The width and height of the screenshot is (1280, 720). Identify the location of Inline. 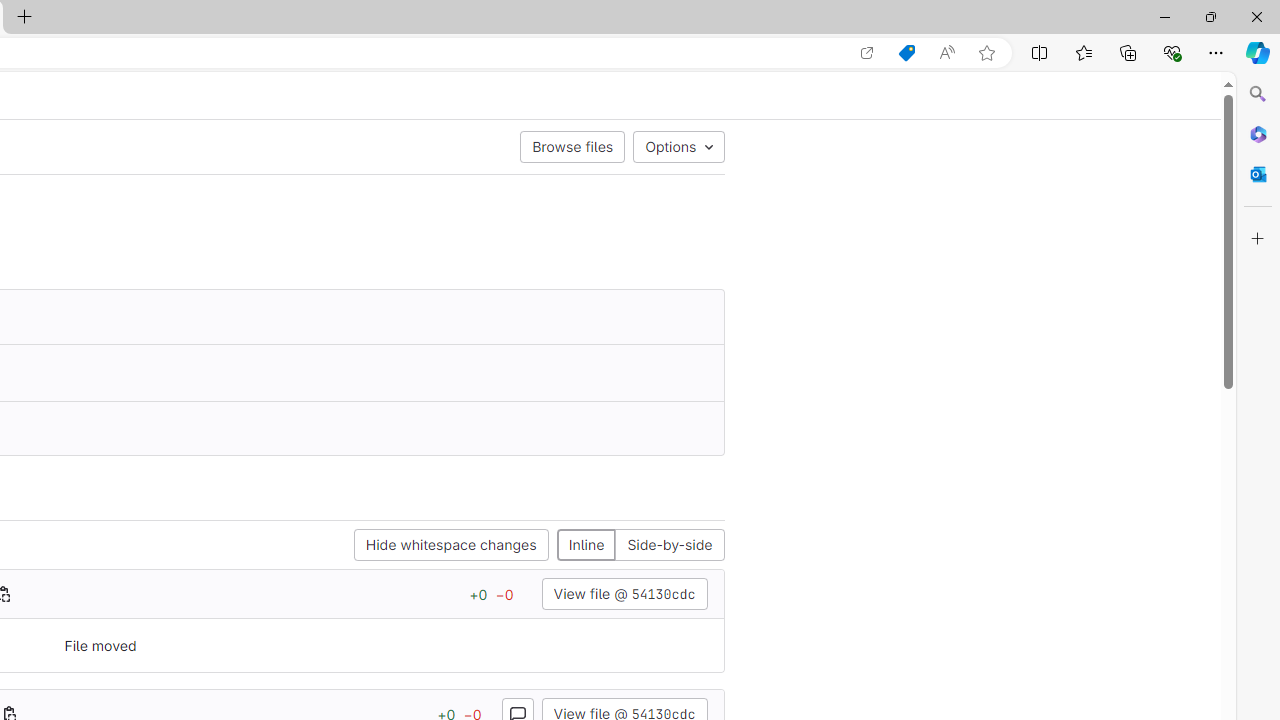
(586, 546).